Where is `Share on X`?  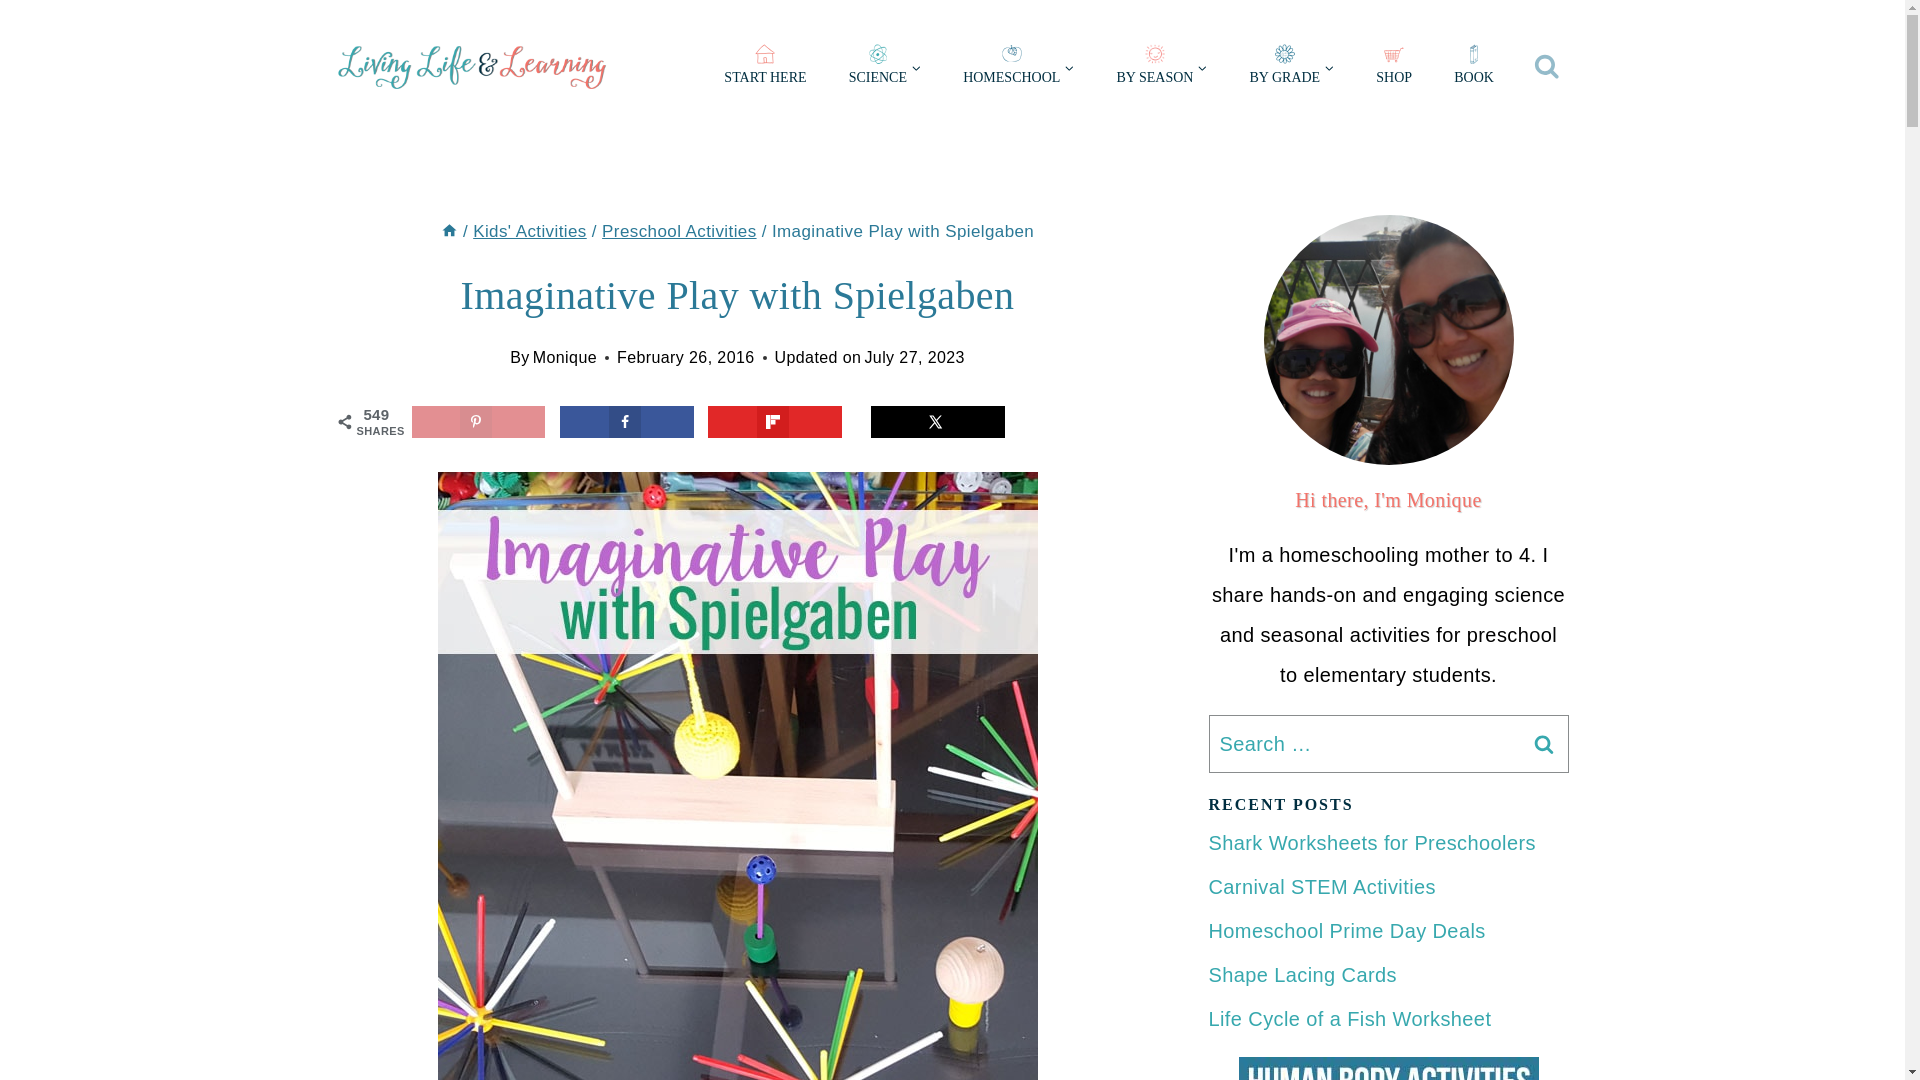 Share on X is located at coordinates (938, 422).